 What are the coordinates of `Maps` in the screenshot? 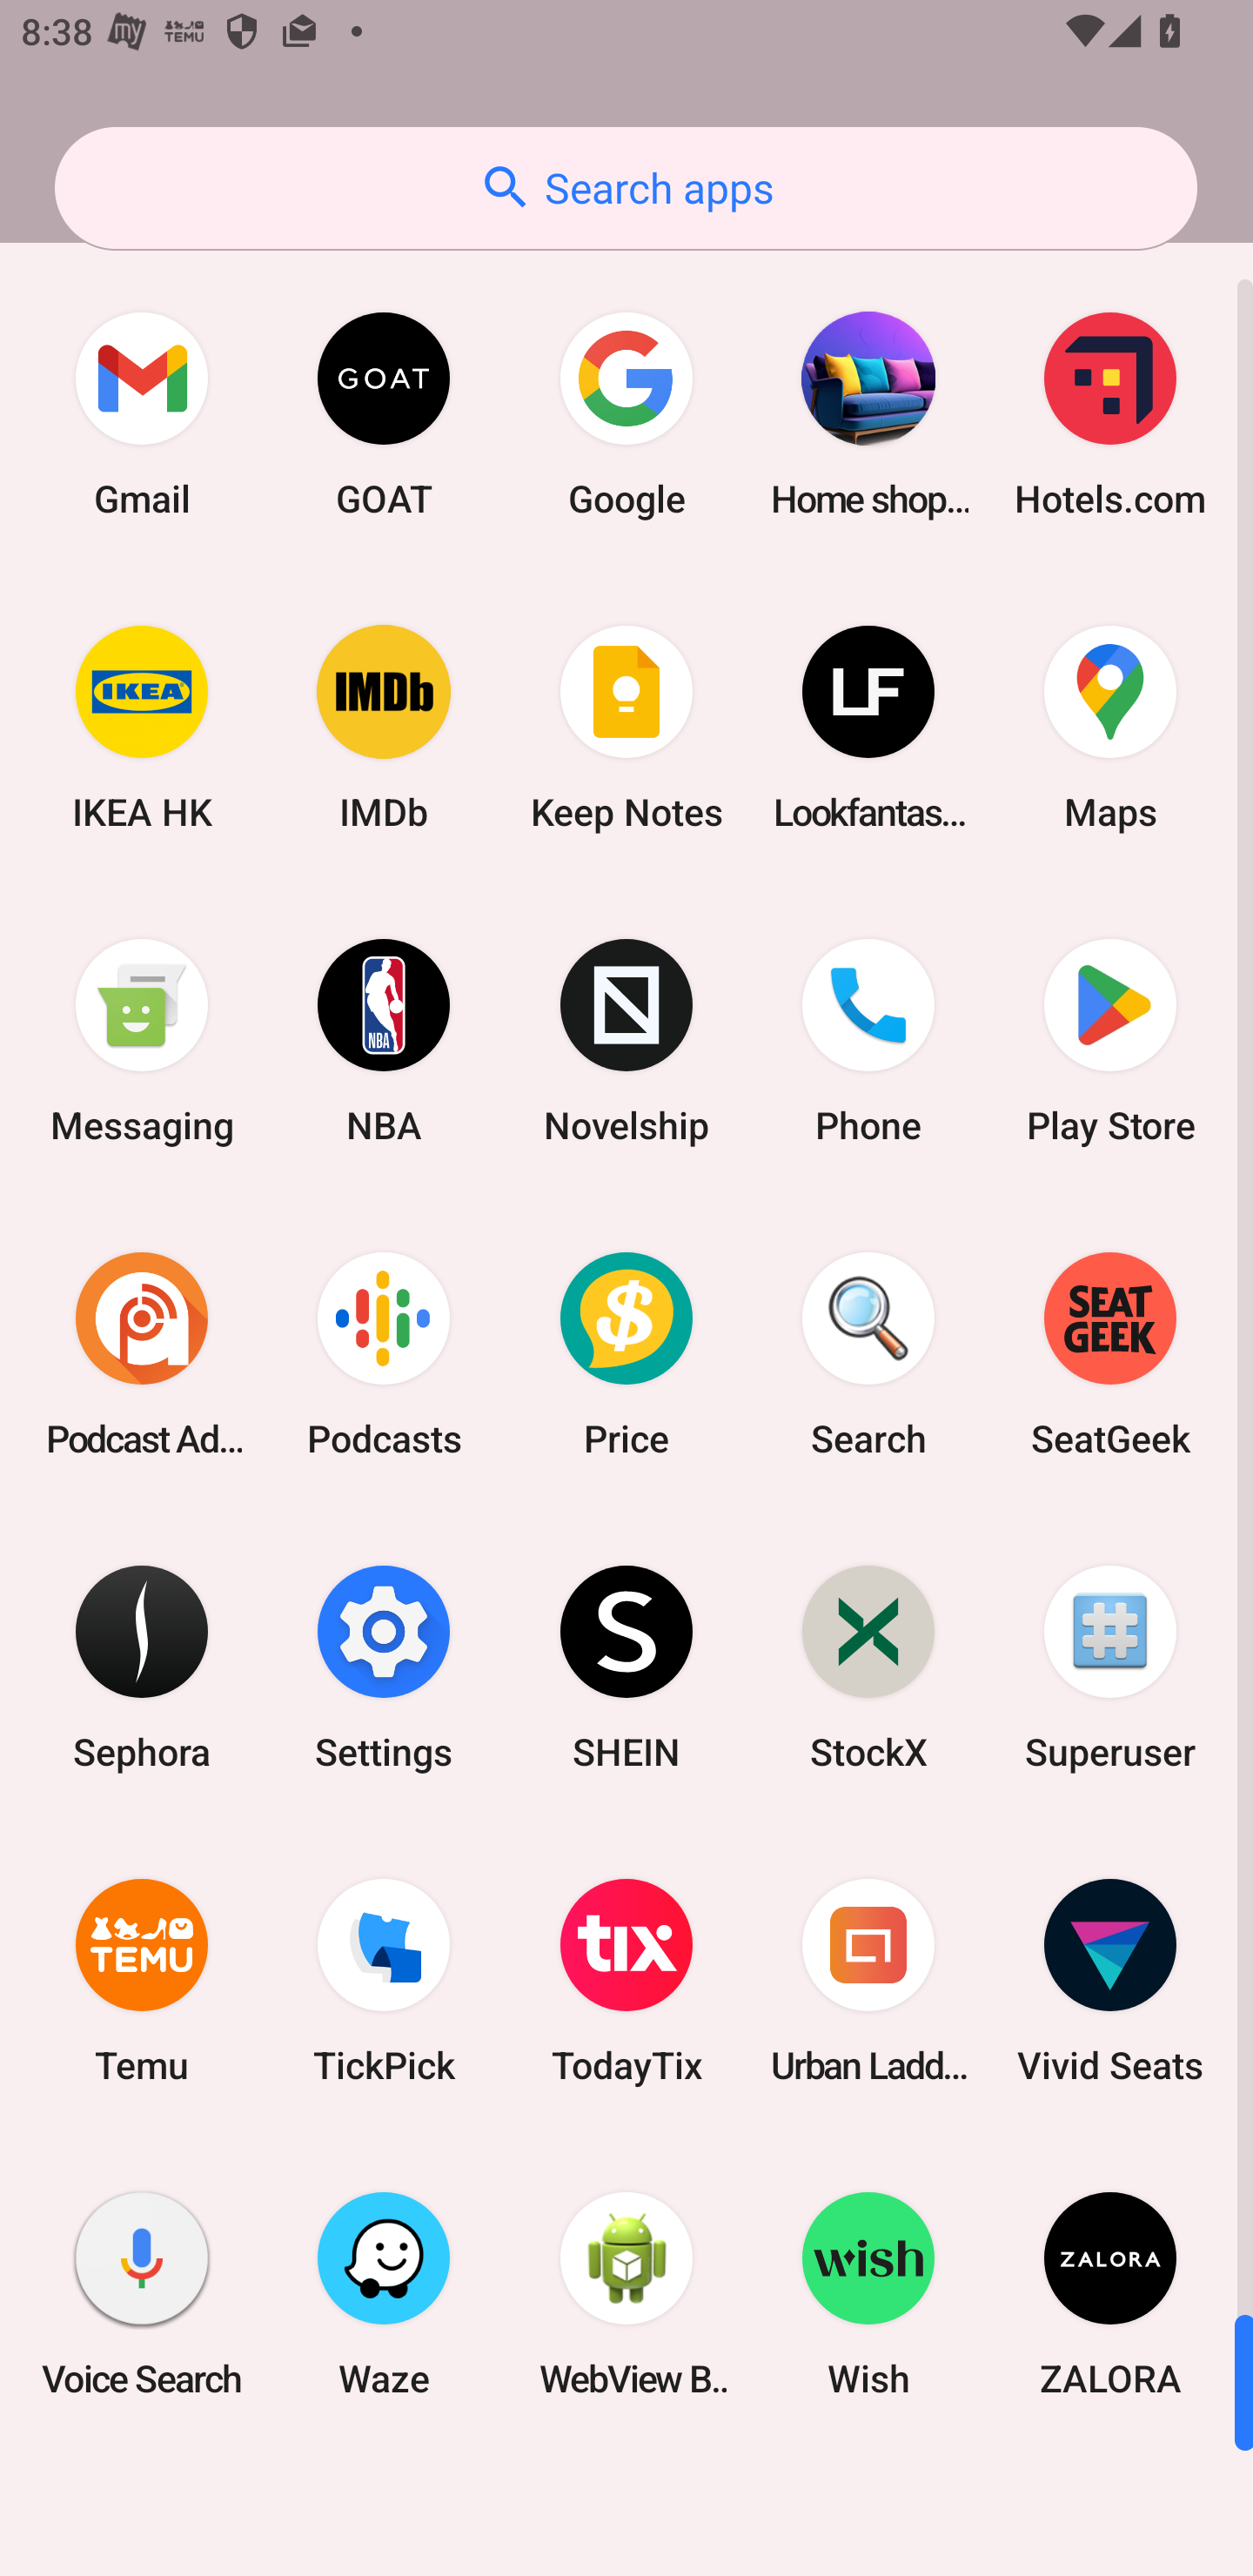 It's located at (1110, 728).